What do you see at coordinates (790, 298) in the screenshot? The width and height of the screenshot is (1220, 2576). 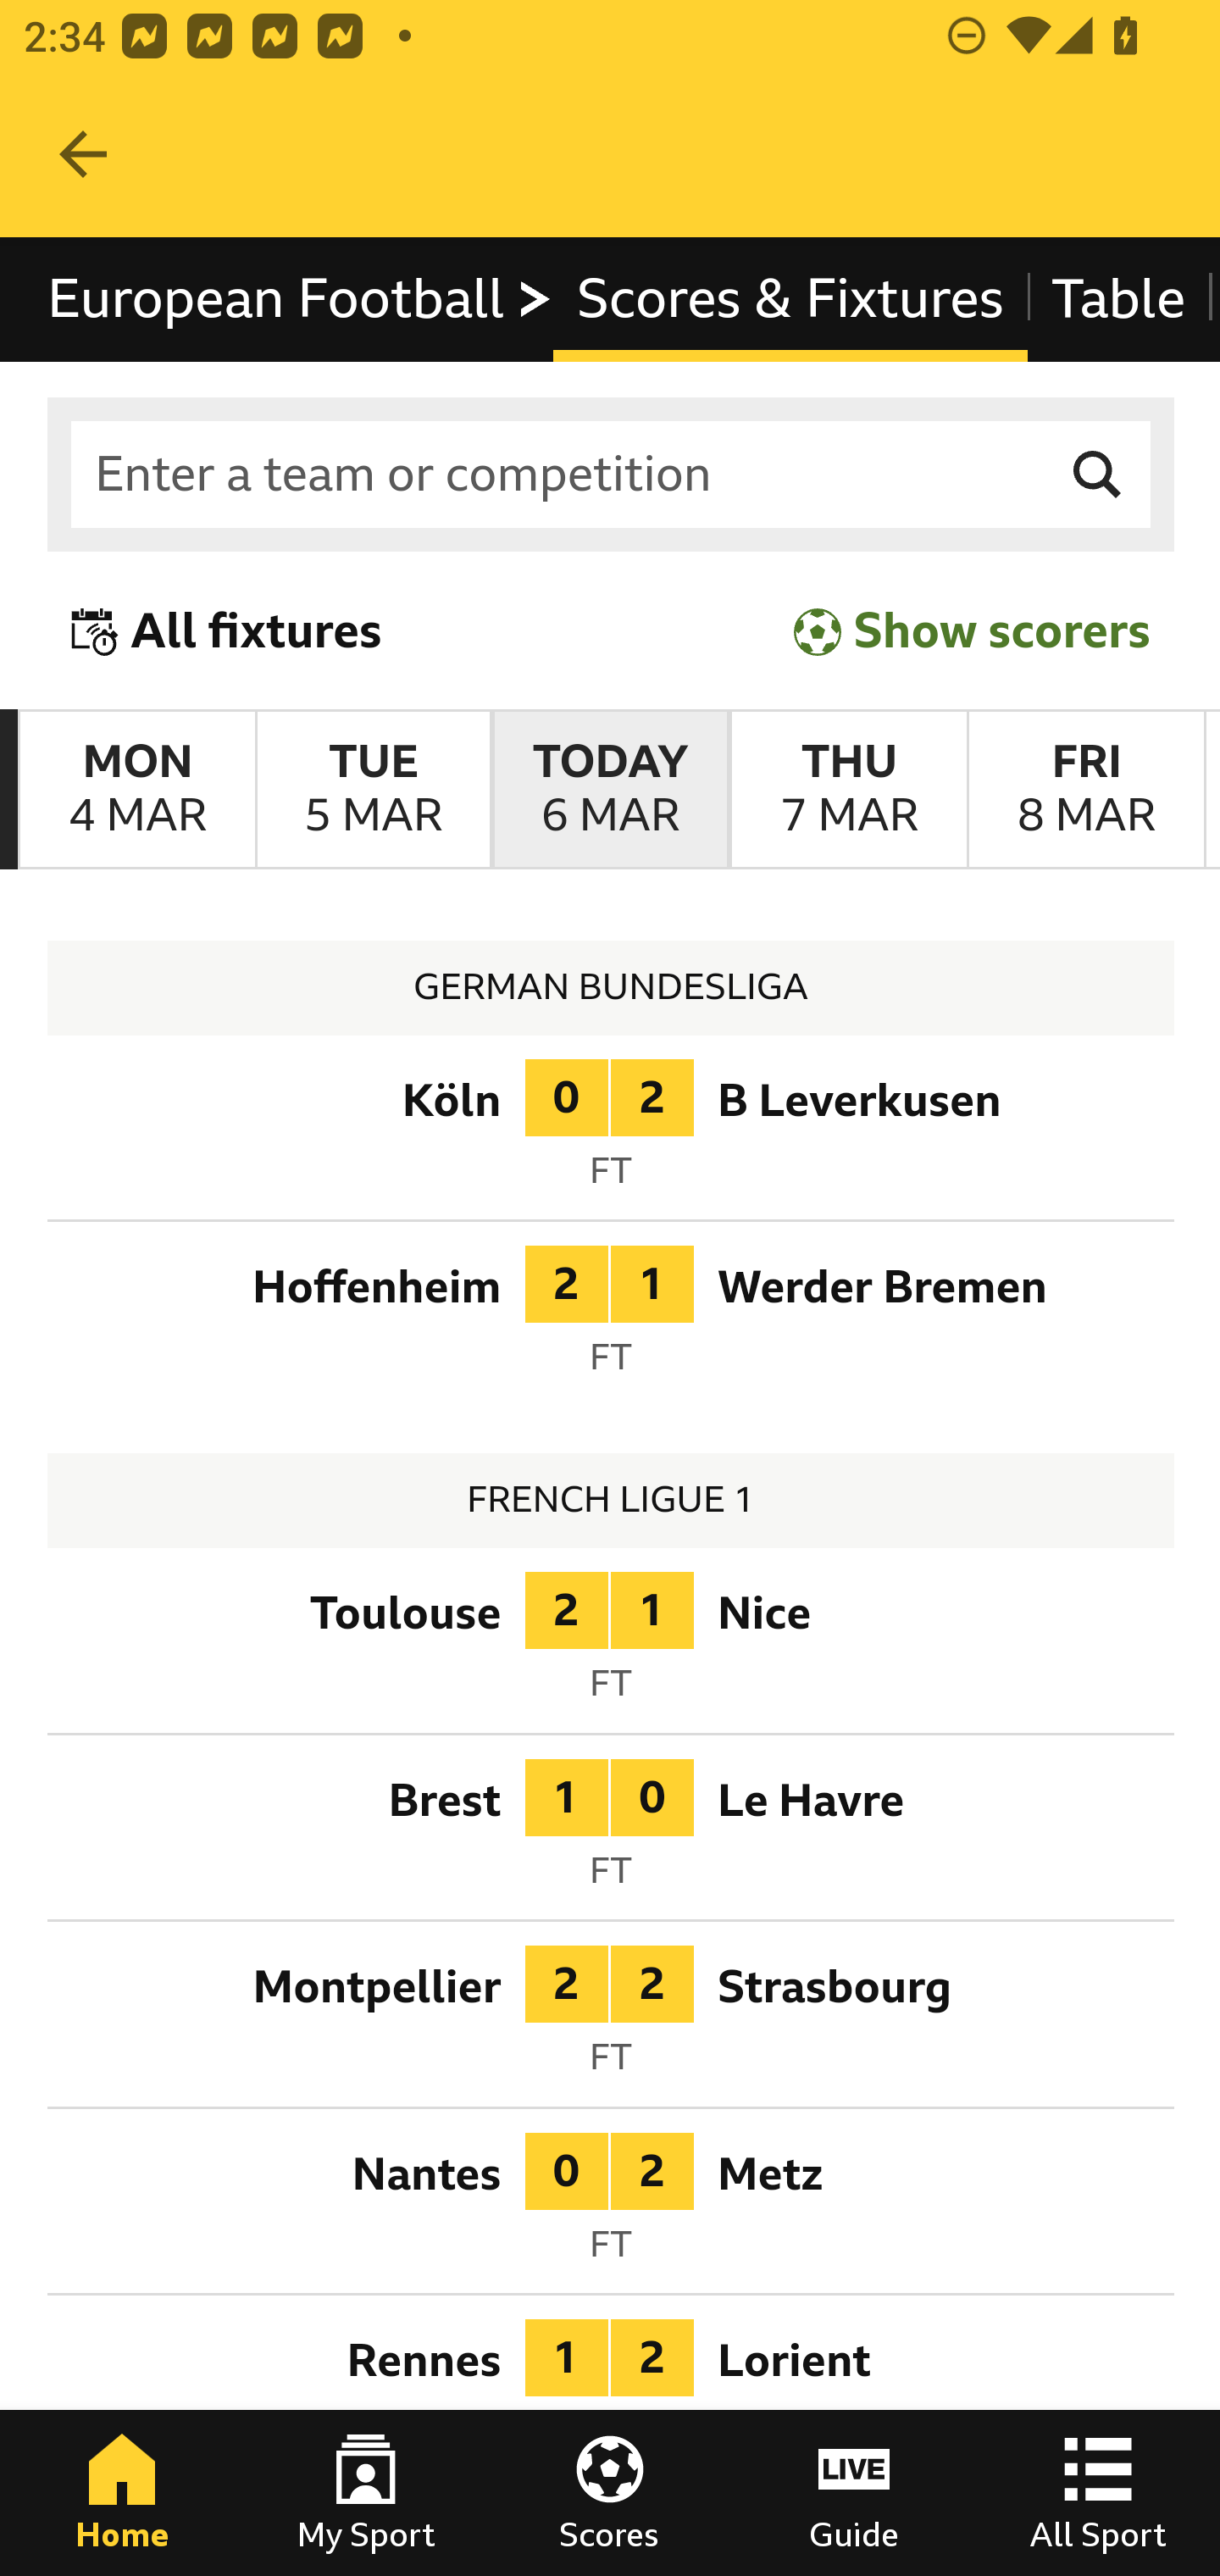 I see `Scores & Fixtures` at bounding box center [790, 298].